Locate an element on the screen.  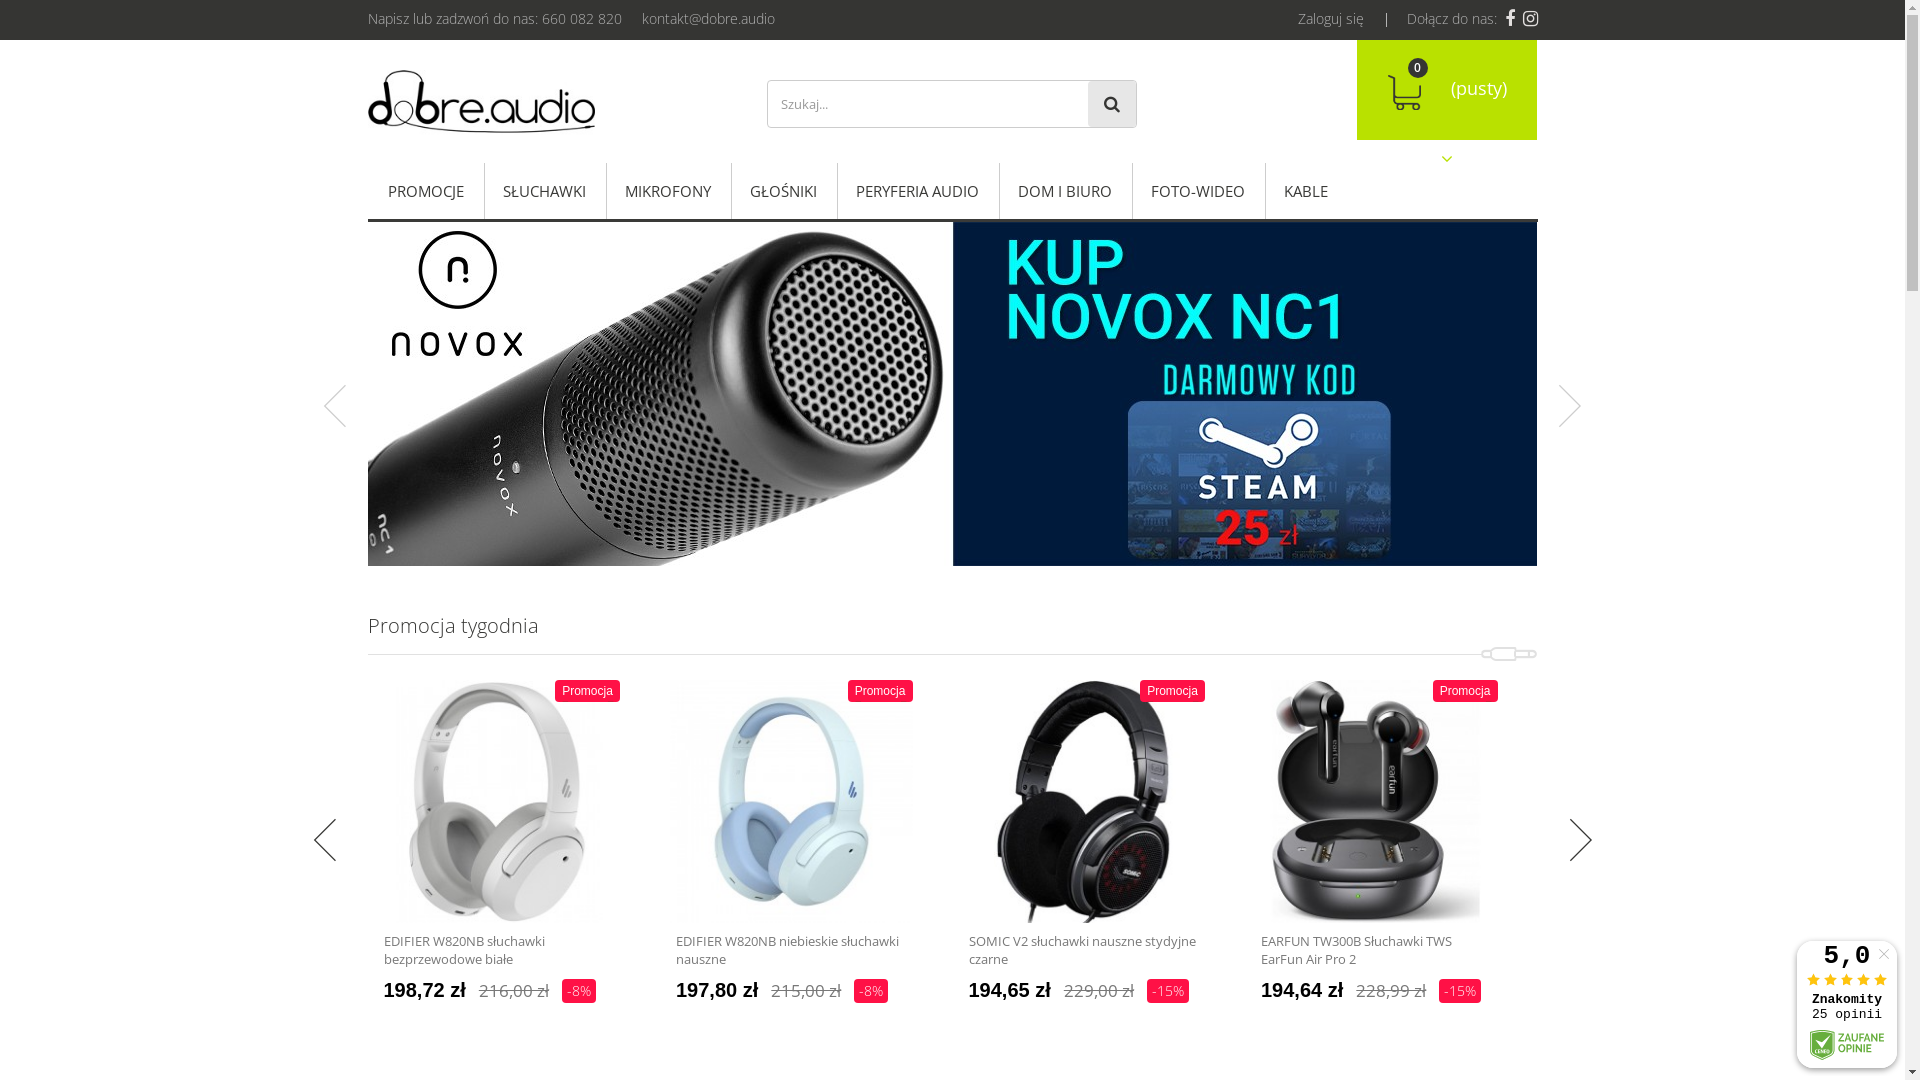
dobre.audio is located at coordinates (553, 102).